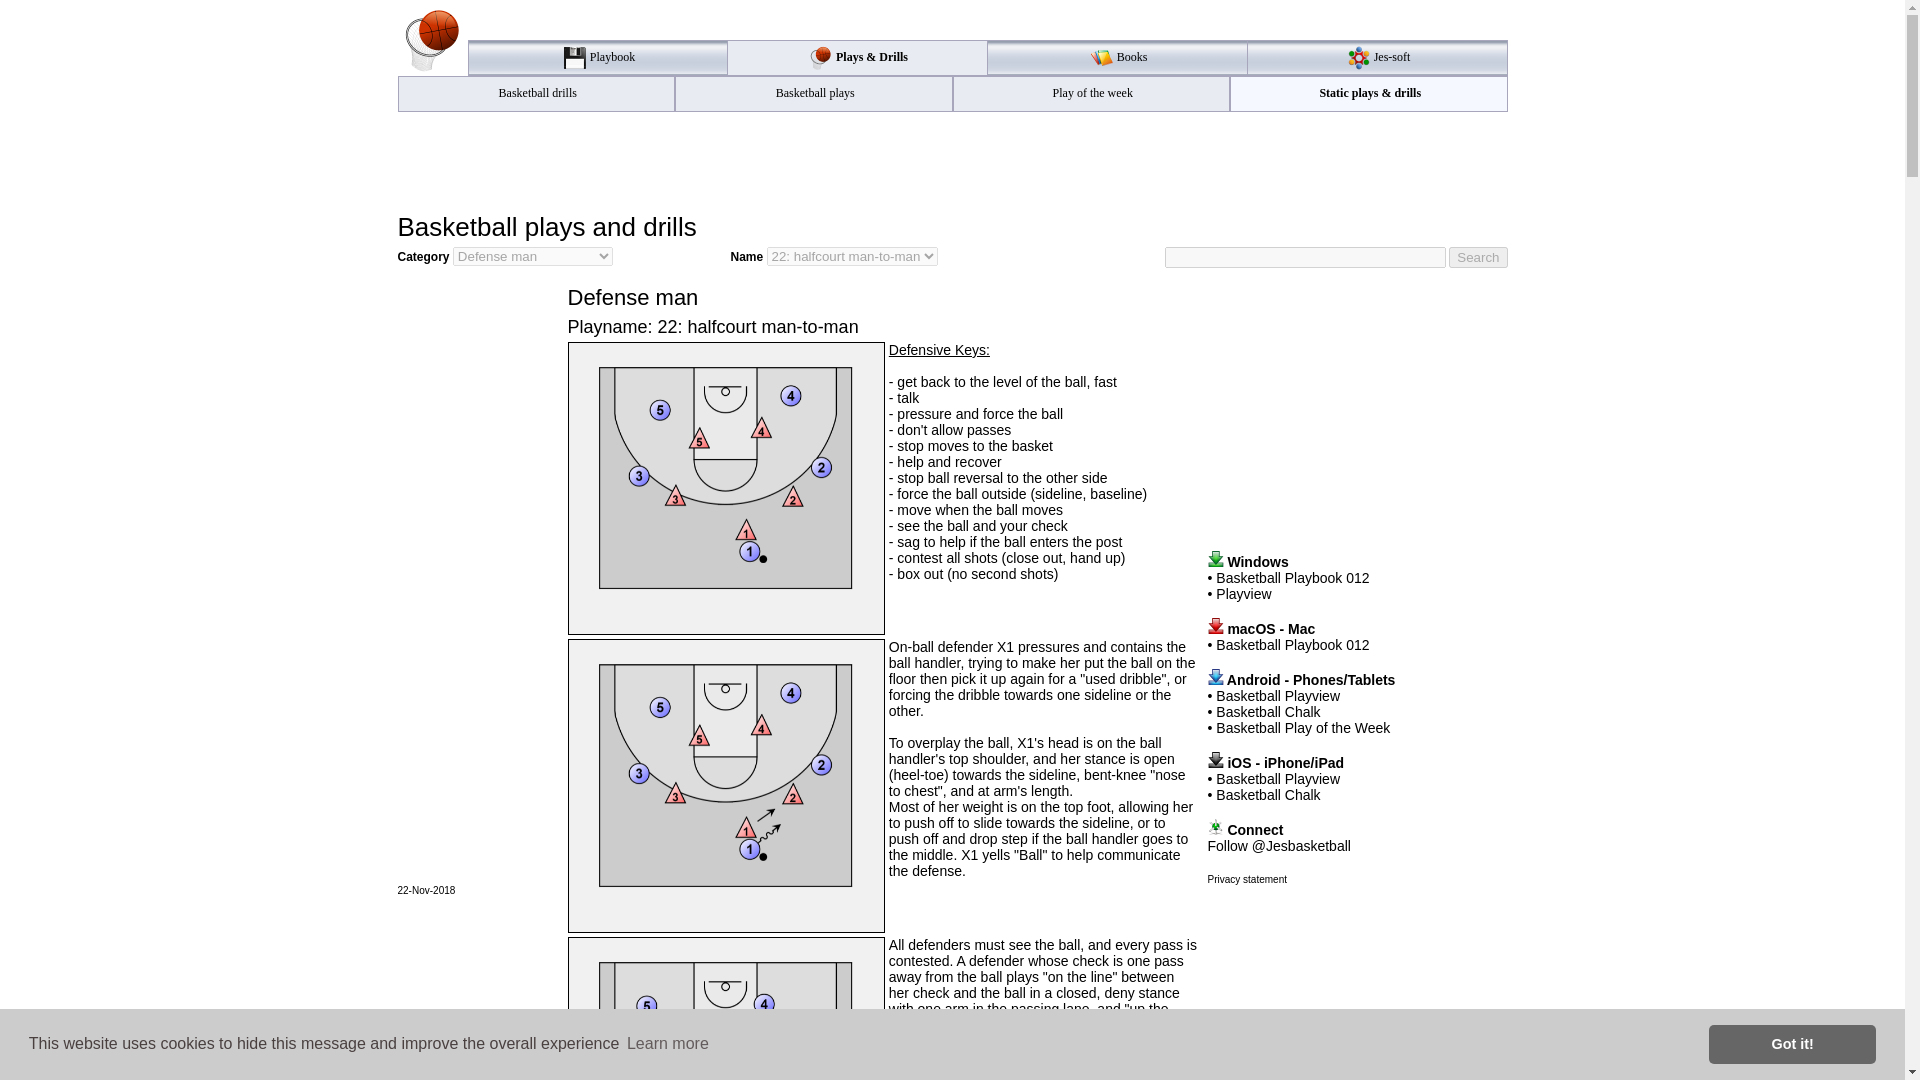 The image size is (1920, 1080). Describe the element at coordinates (1478, 257) in the screenshot. I see `Search` at that location.